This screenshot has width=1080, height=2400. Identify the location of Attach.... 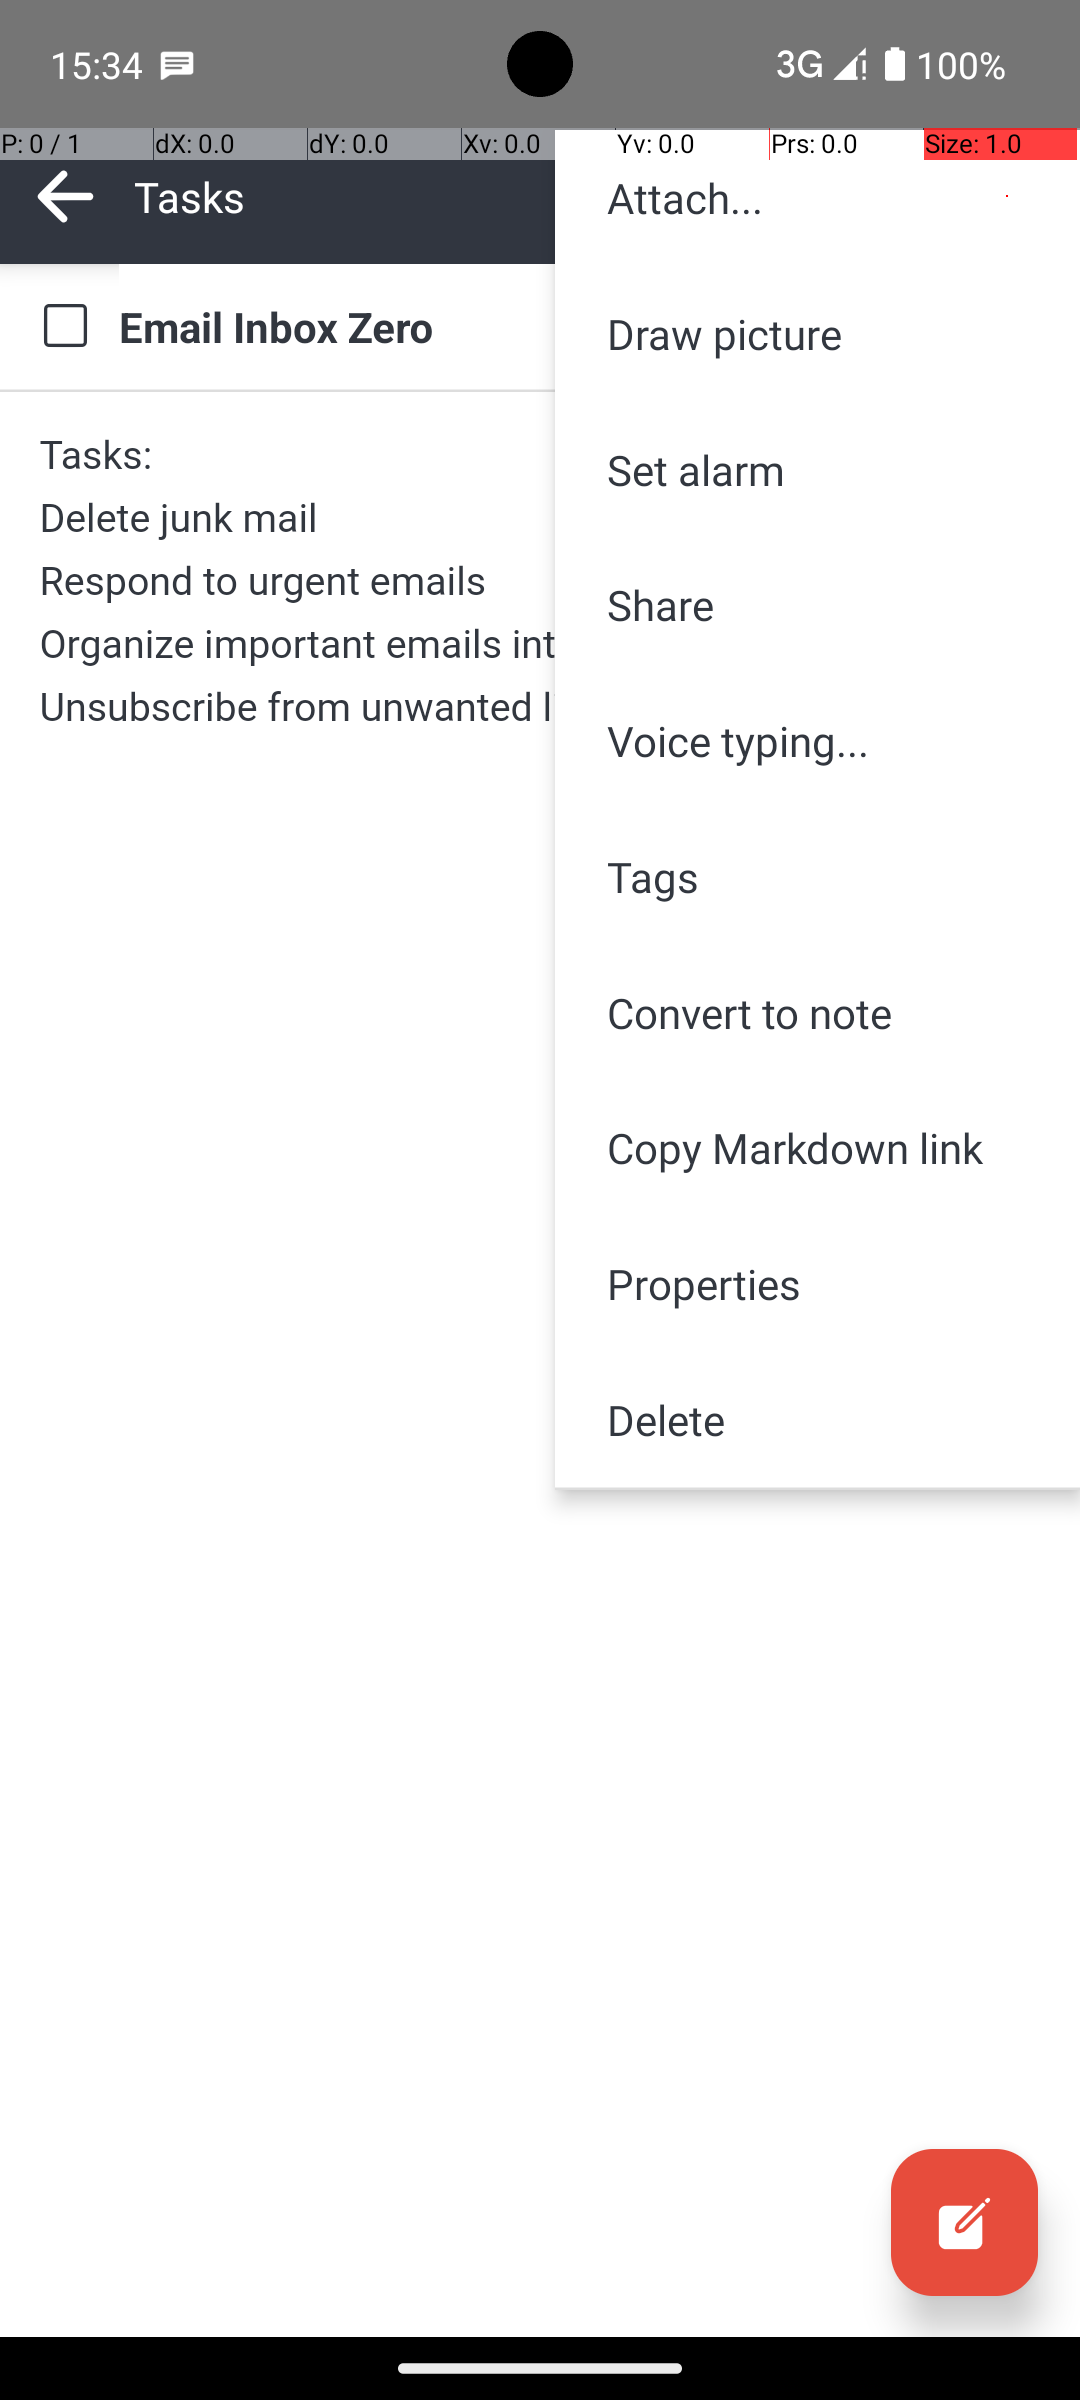
(818, 198).